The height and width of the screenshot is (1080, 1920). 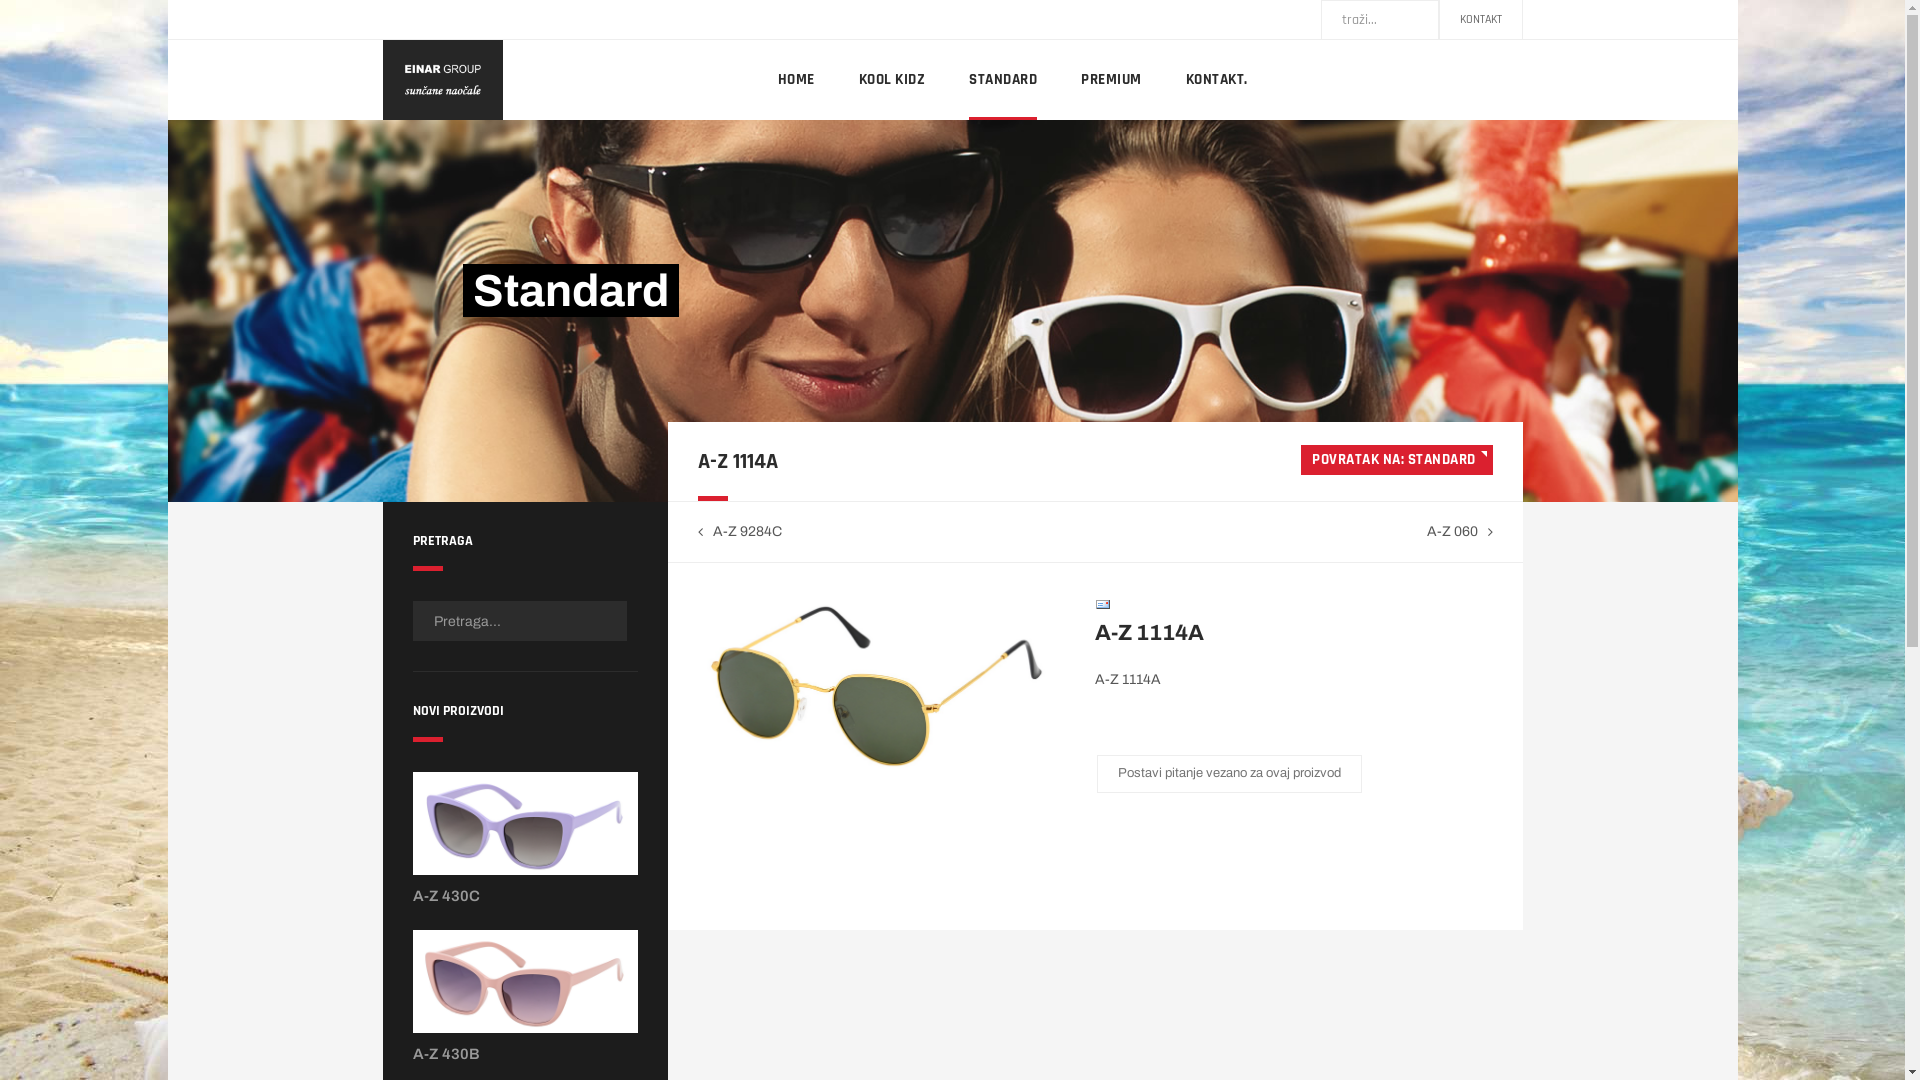 What do you see at coordinates (442, 80) in the screenshot?
I see `www.suncanenaocale.ba` at bounding box center [442, 80].